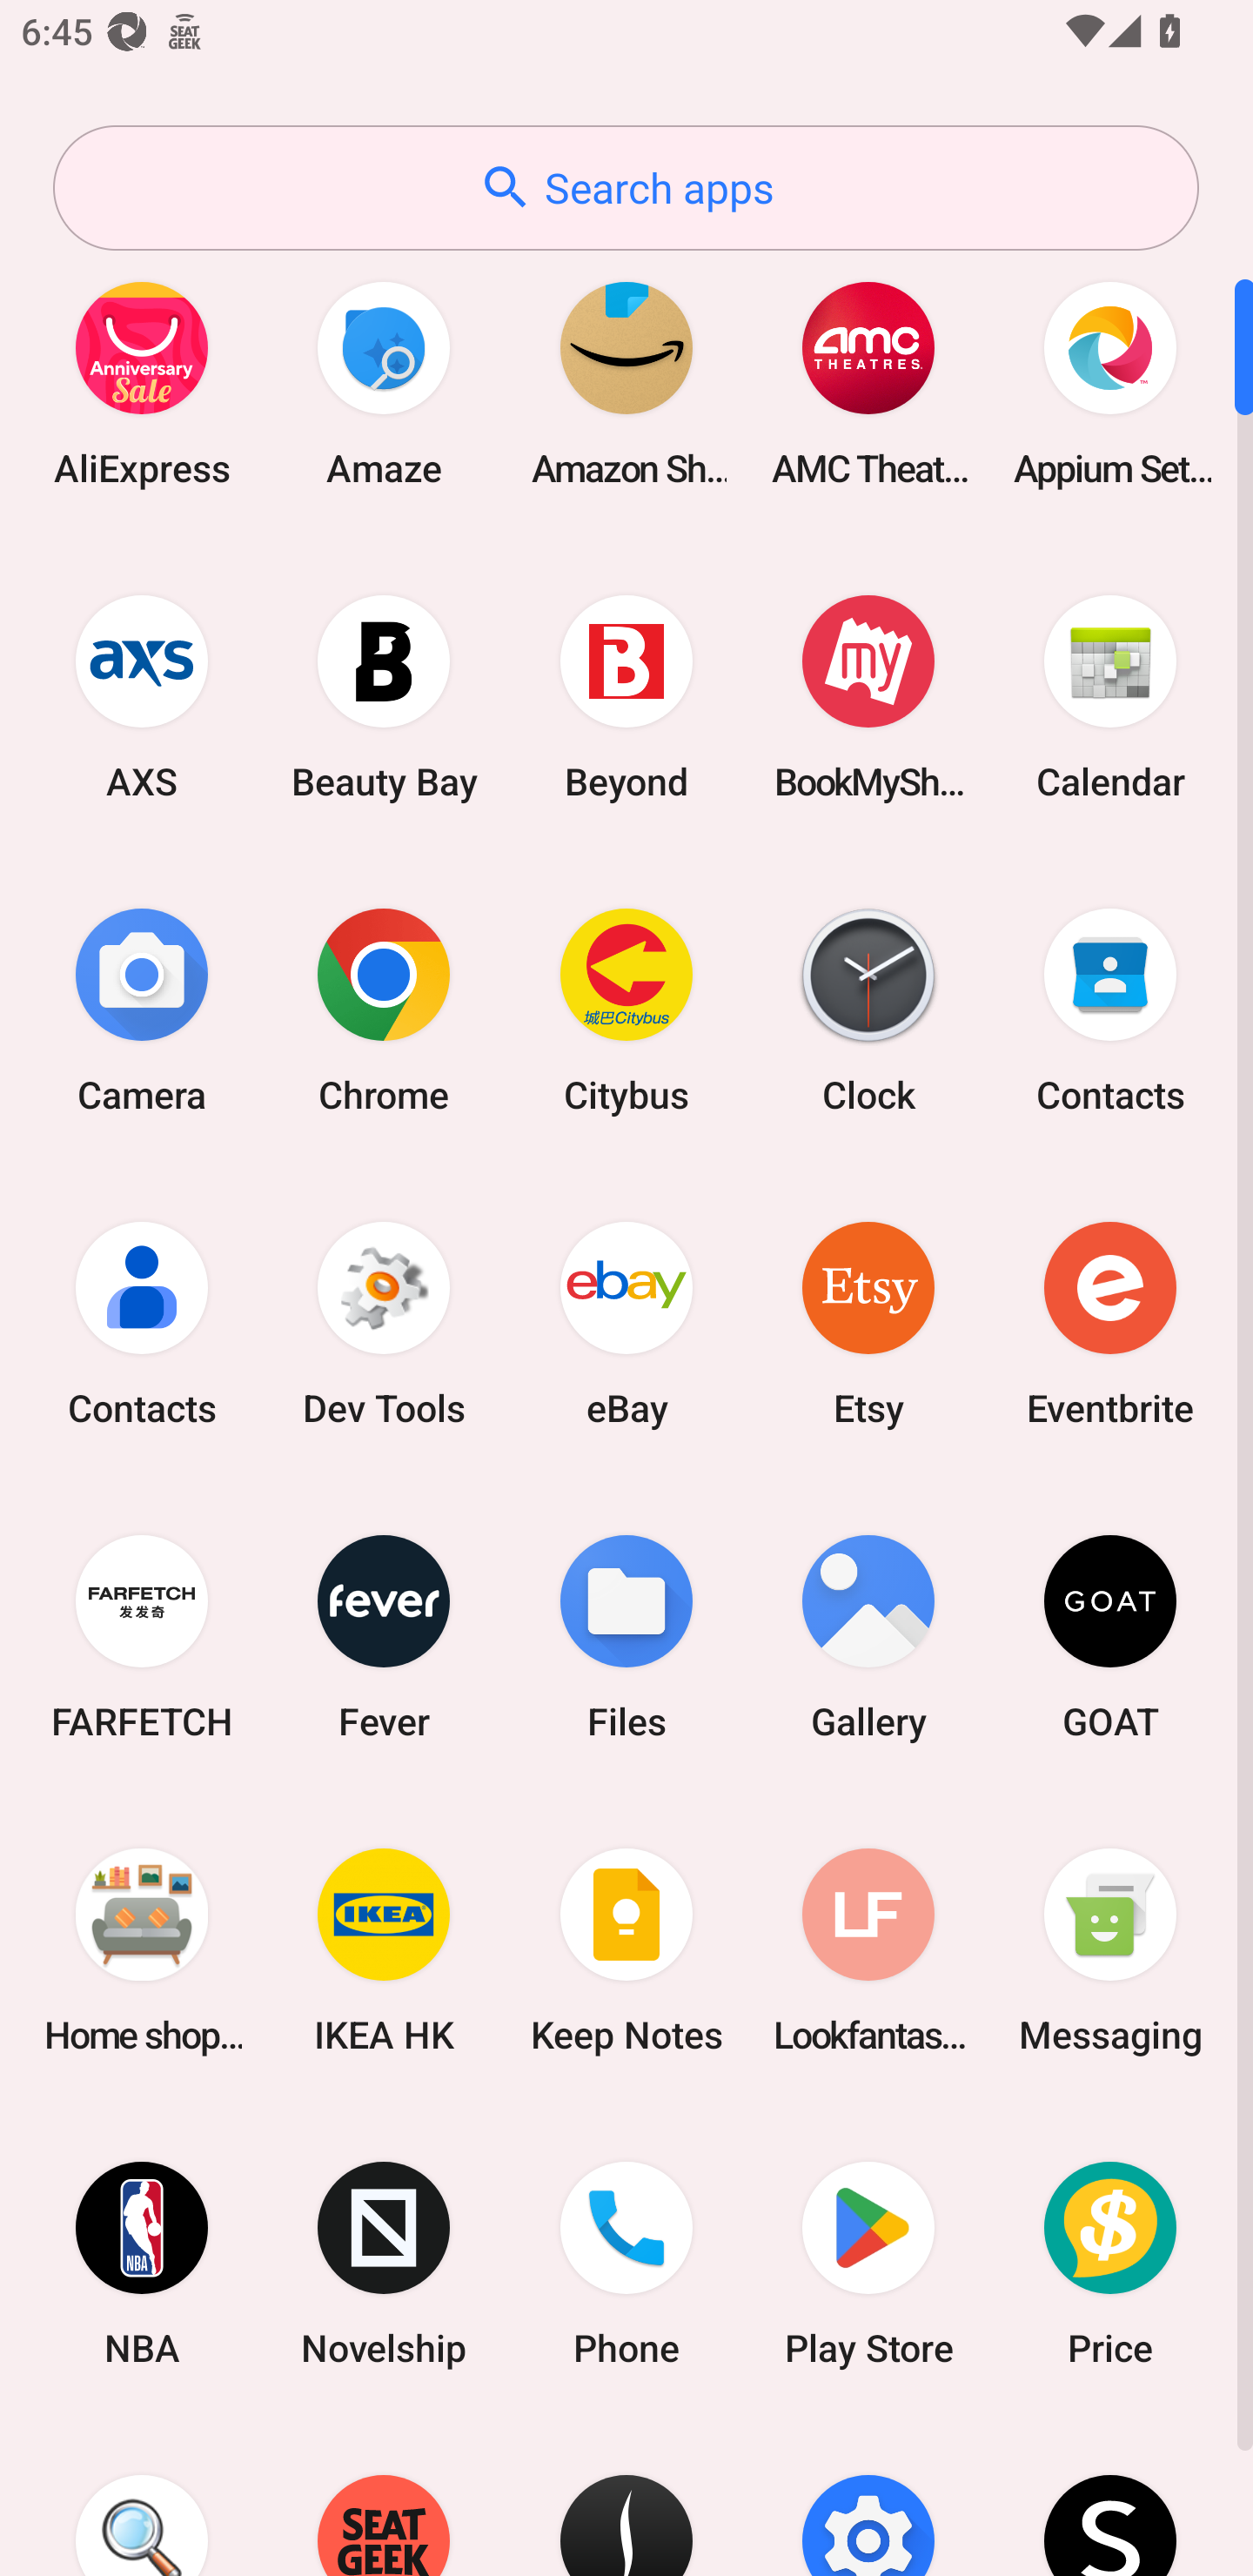 Image resolution: width=1253 pixels, height=2576 pixels. What do you see at coordinates (868, 1949) in the screenshot?
I see `Lookfantastic` at bounding box center [868, 1949].